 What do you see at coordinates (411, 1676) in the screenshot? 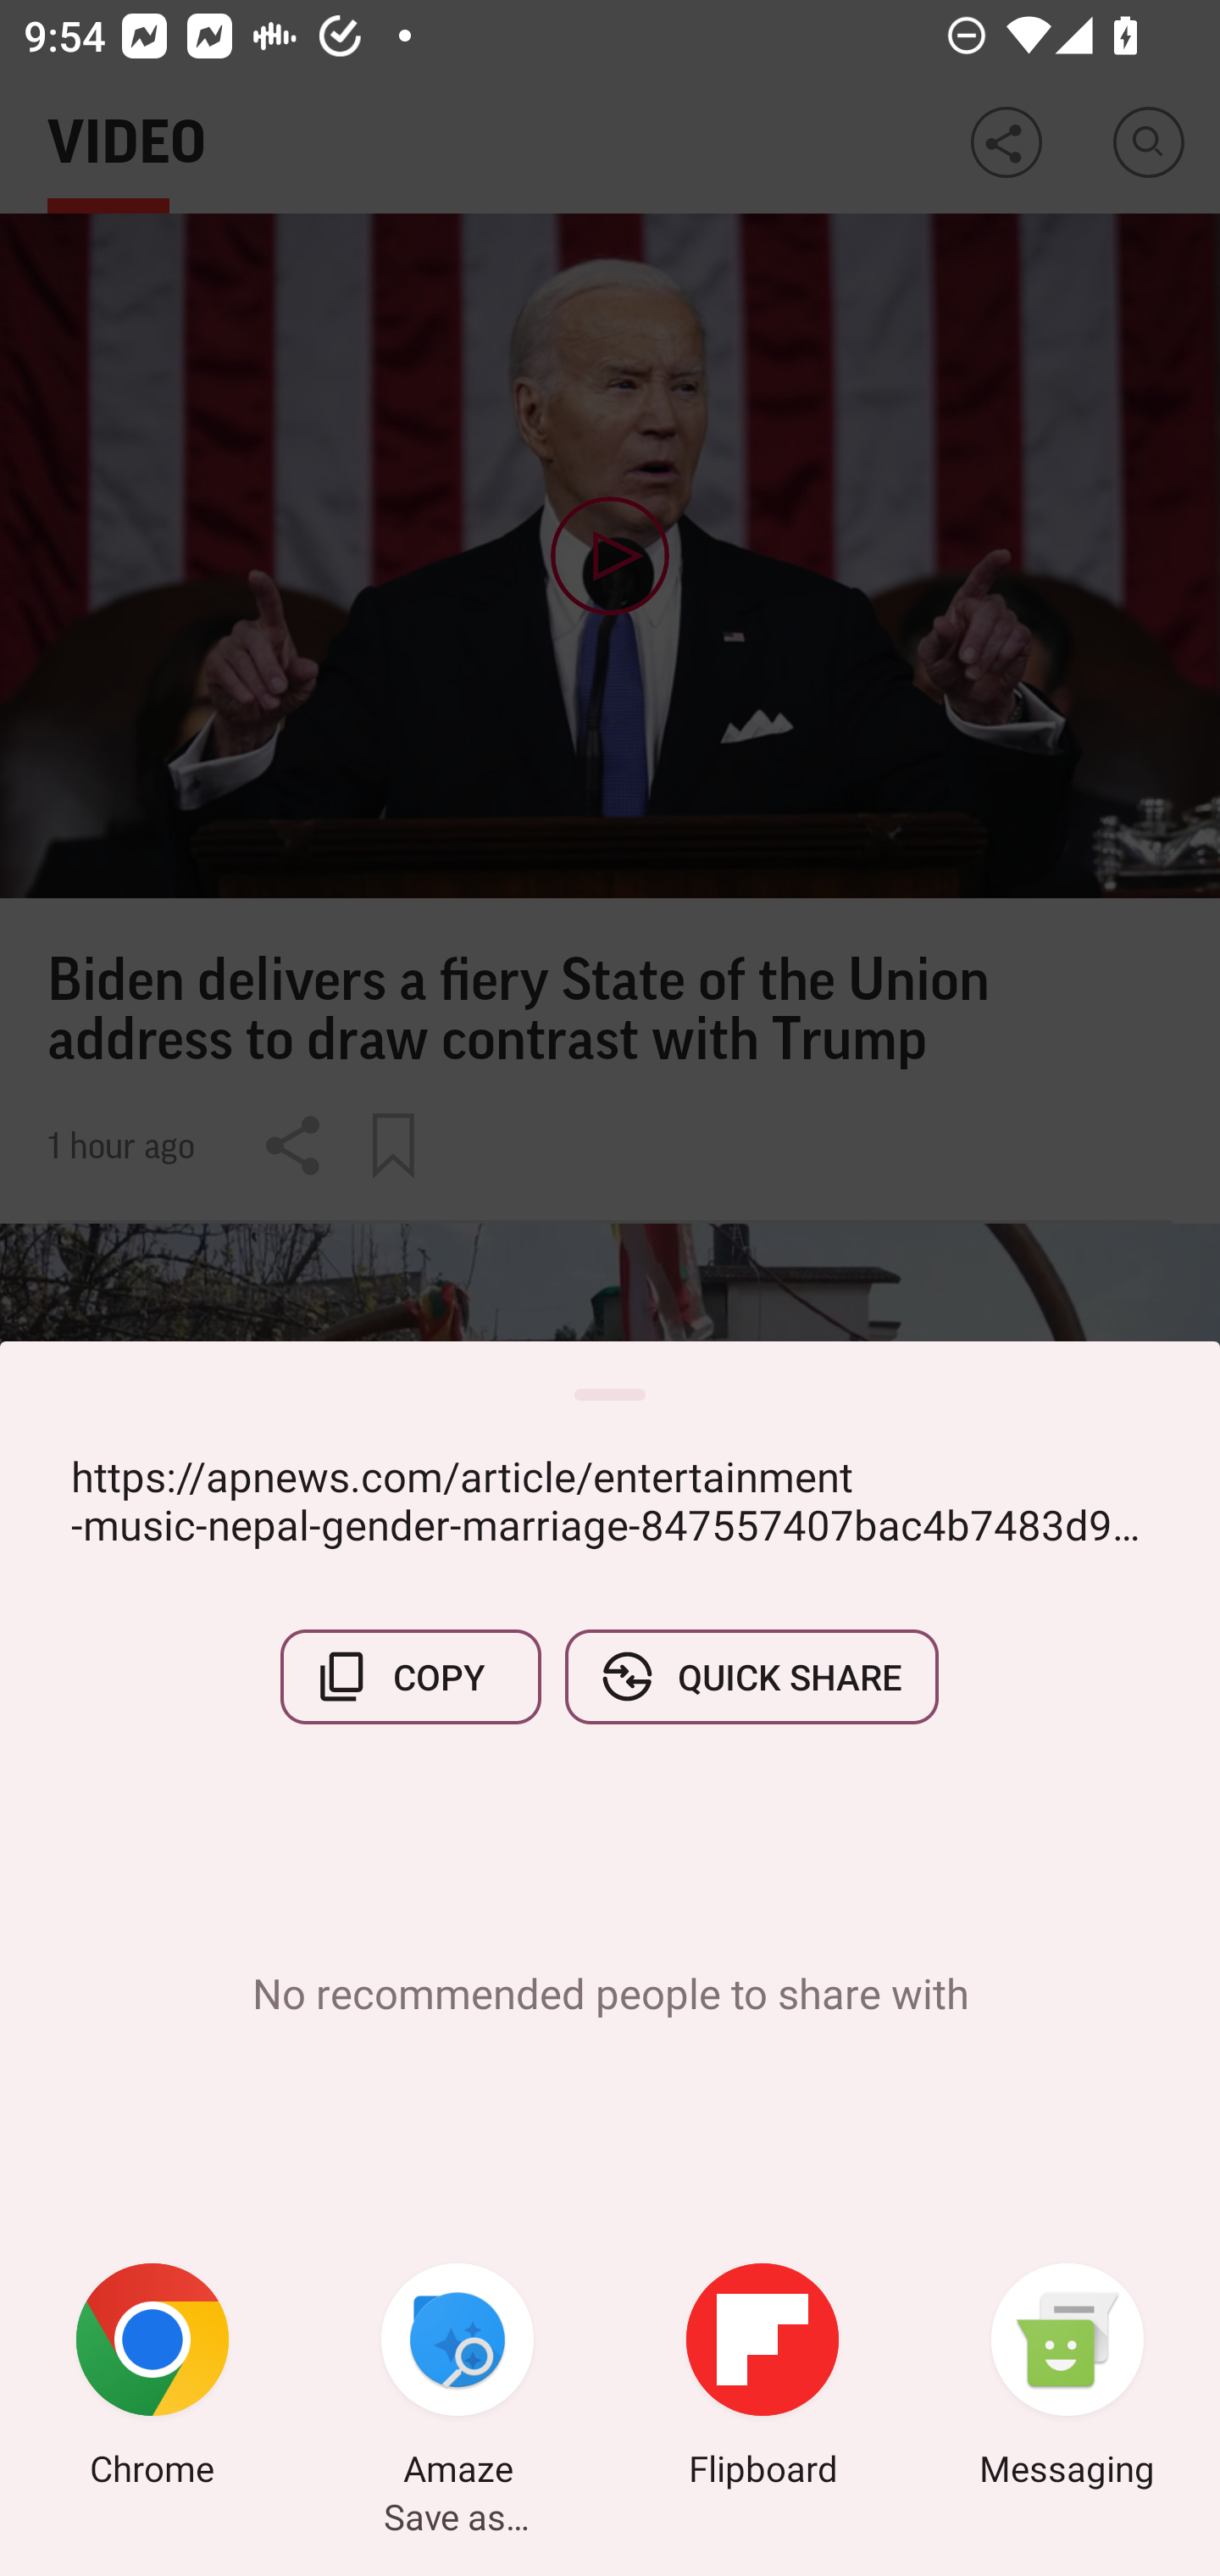
I see `COPY` at bounding box center [411, 1676].